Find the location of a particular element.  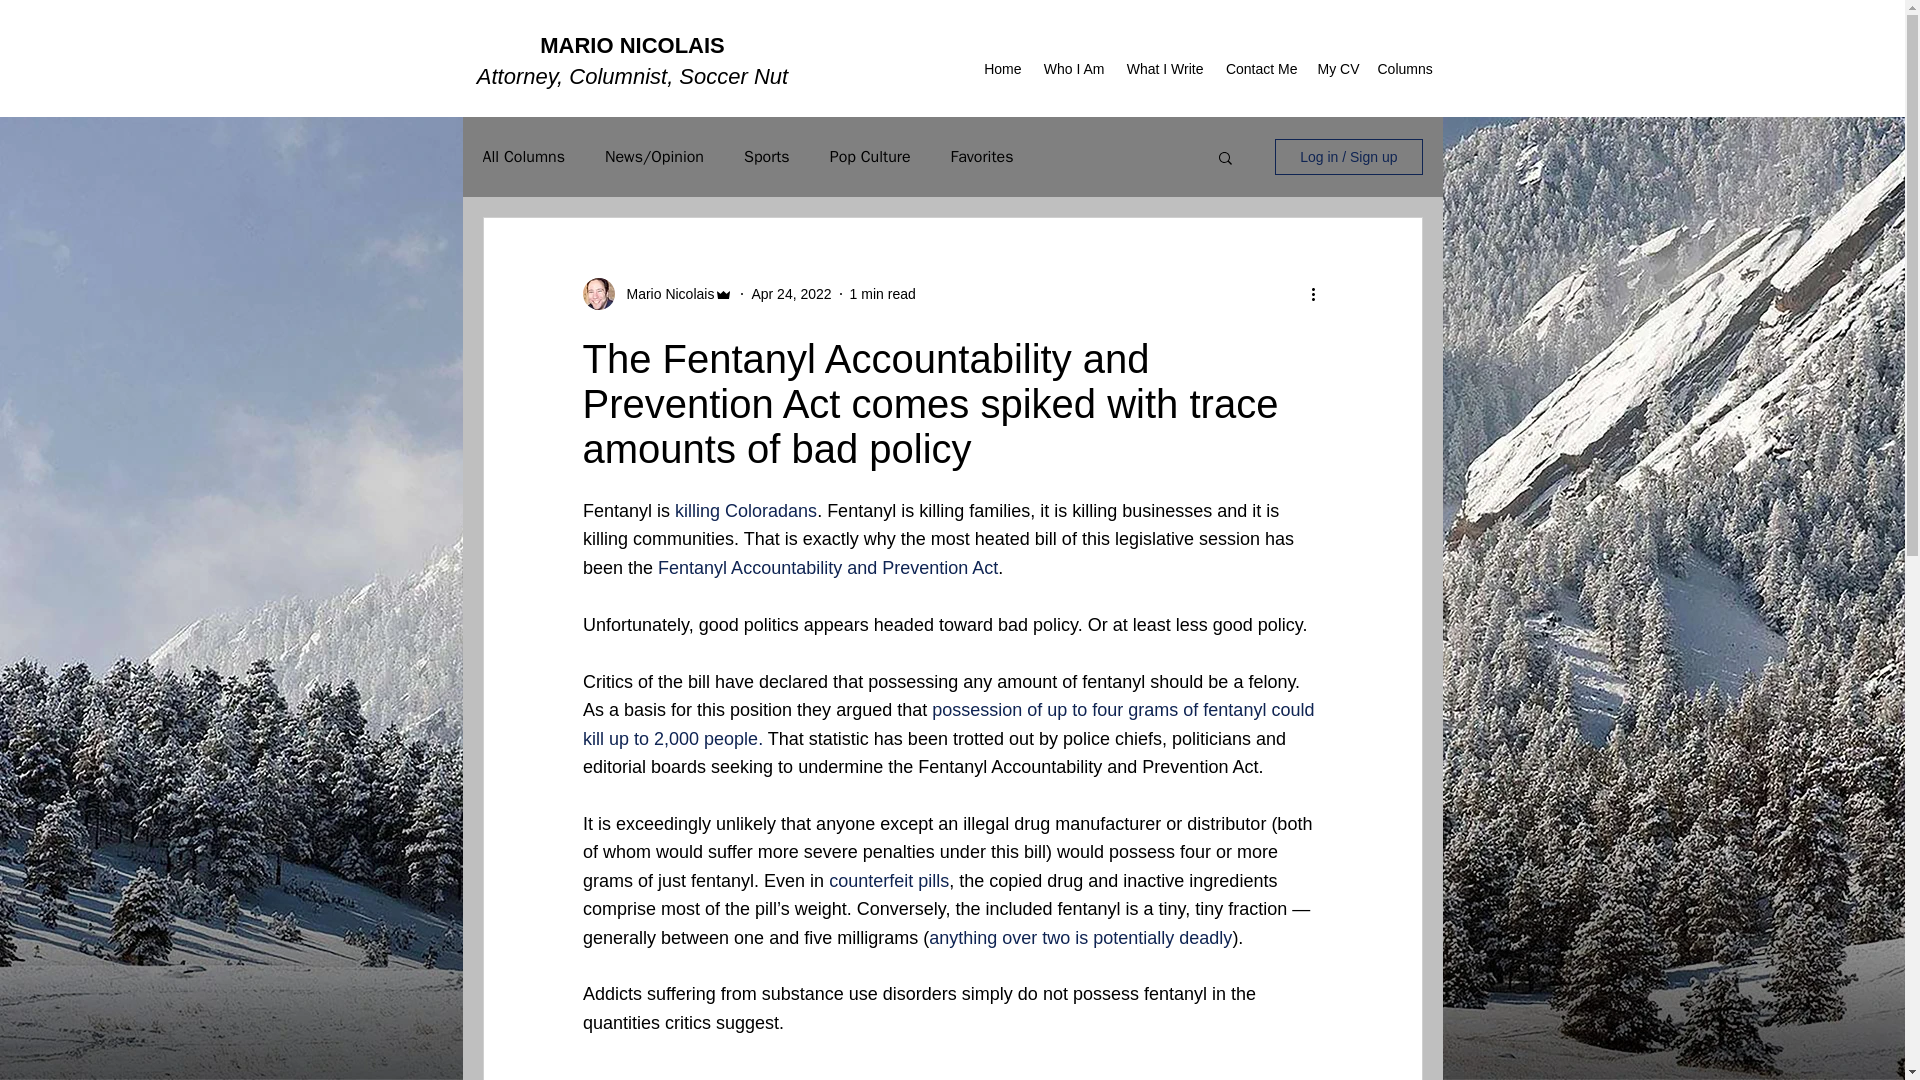

Fentanyl Accountability and Prevention Act is located at coordinates (828, 568).